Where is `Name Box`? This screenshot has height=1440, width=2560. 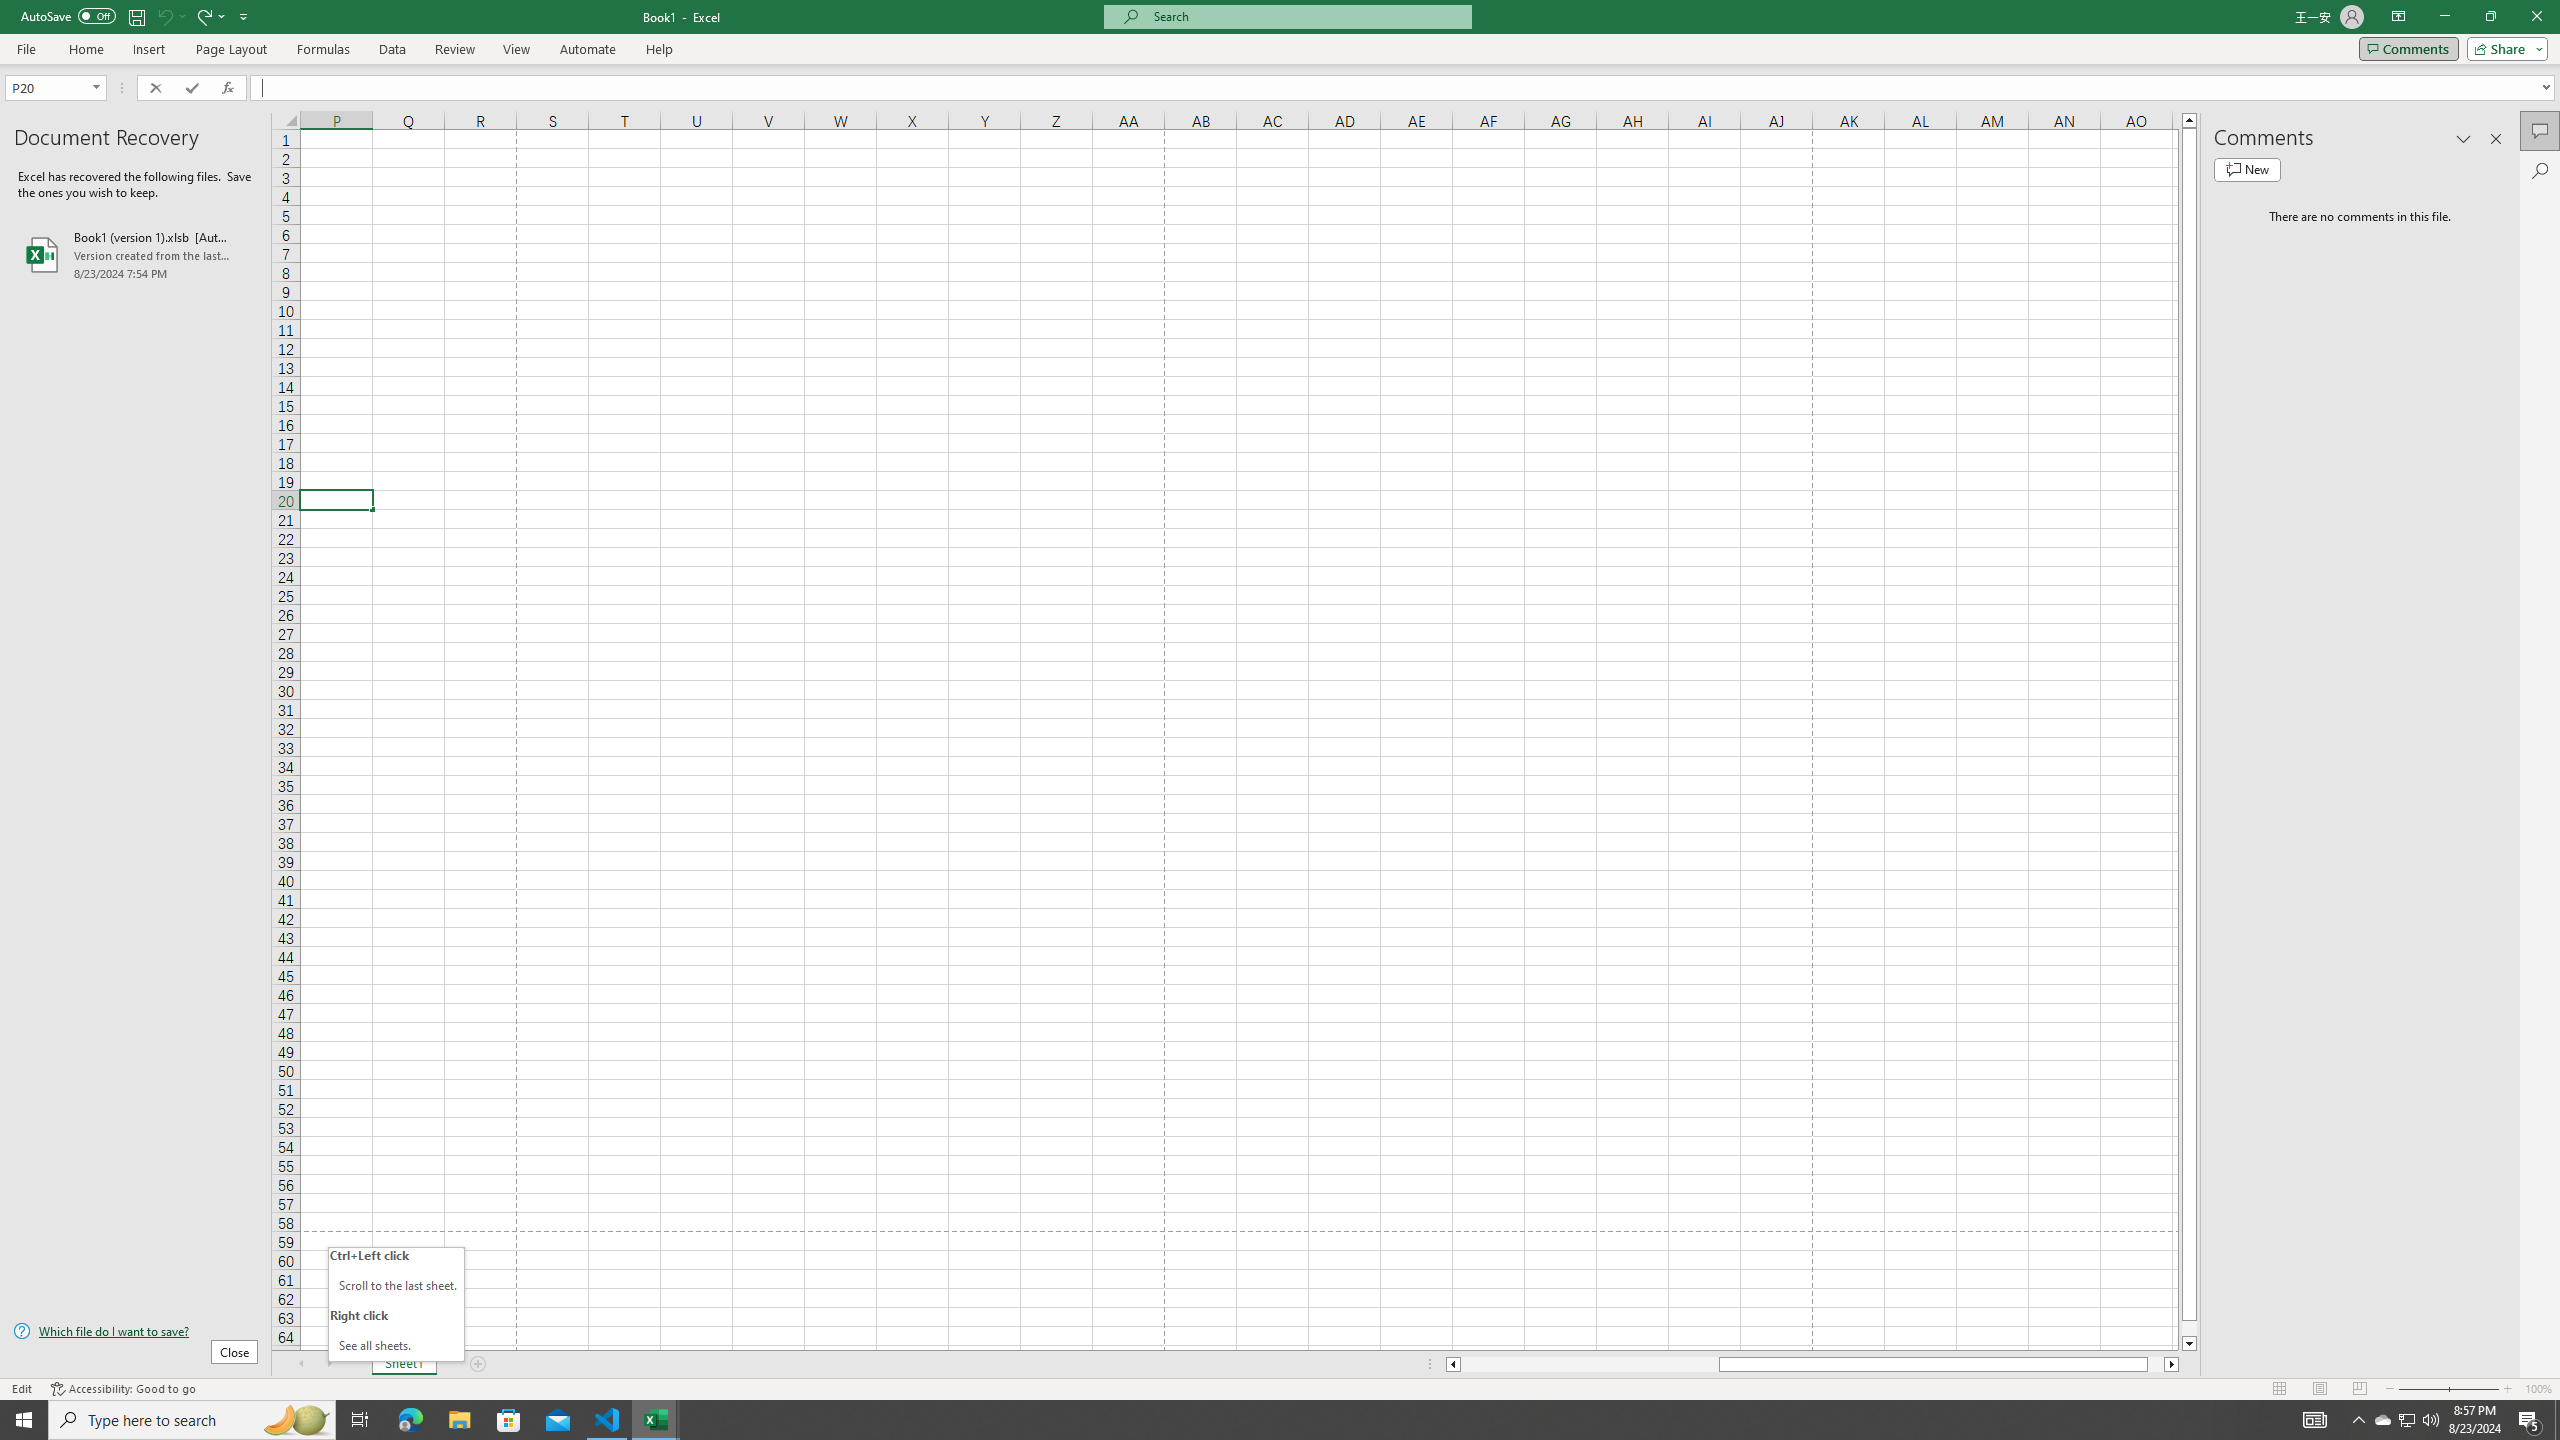
Name Box is located at coordinates (54, 88).